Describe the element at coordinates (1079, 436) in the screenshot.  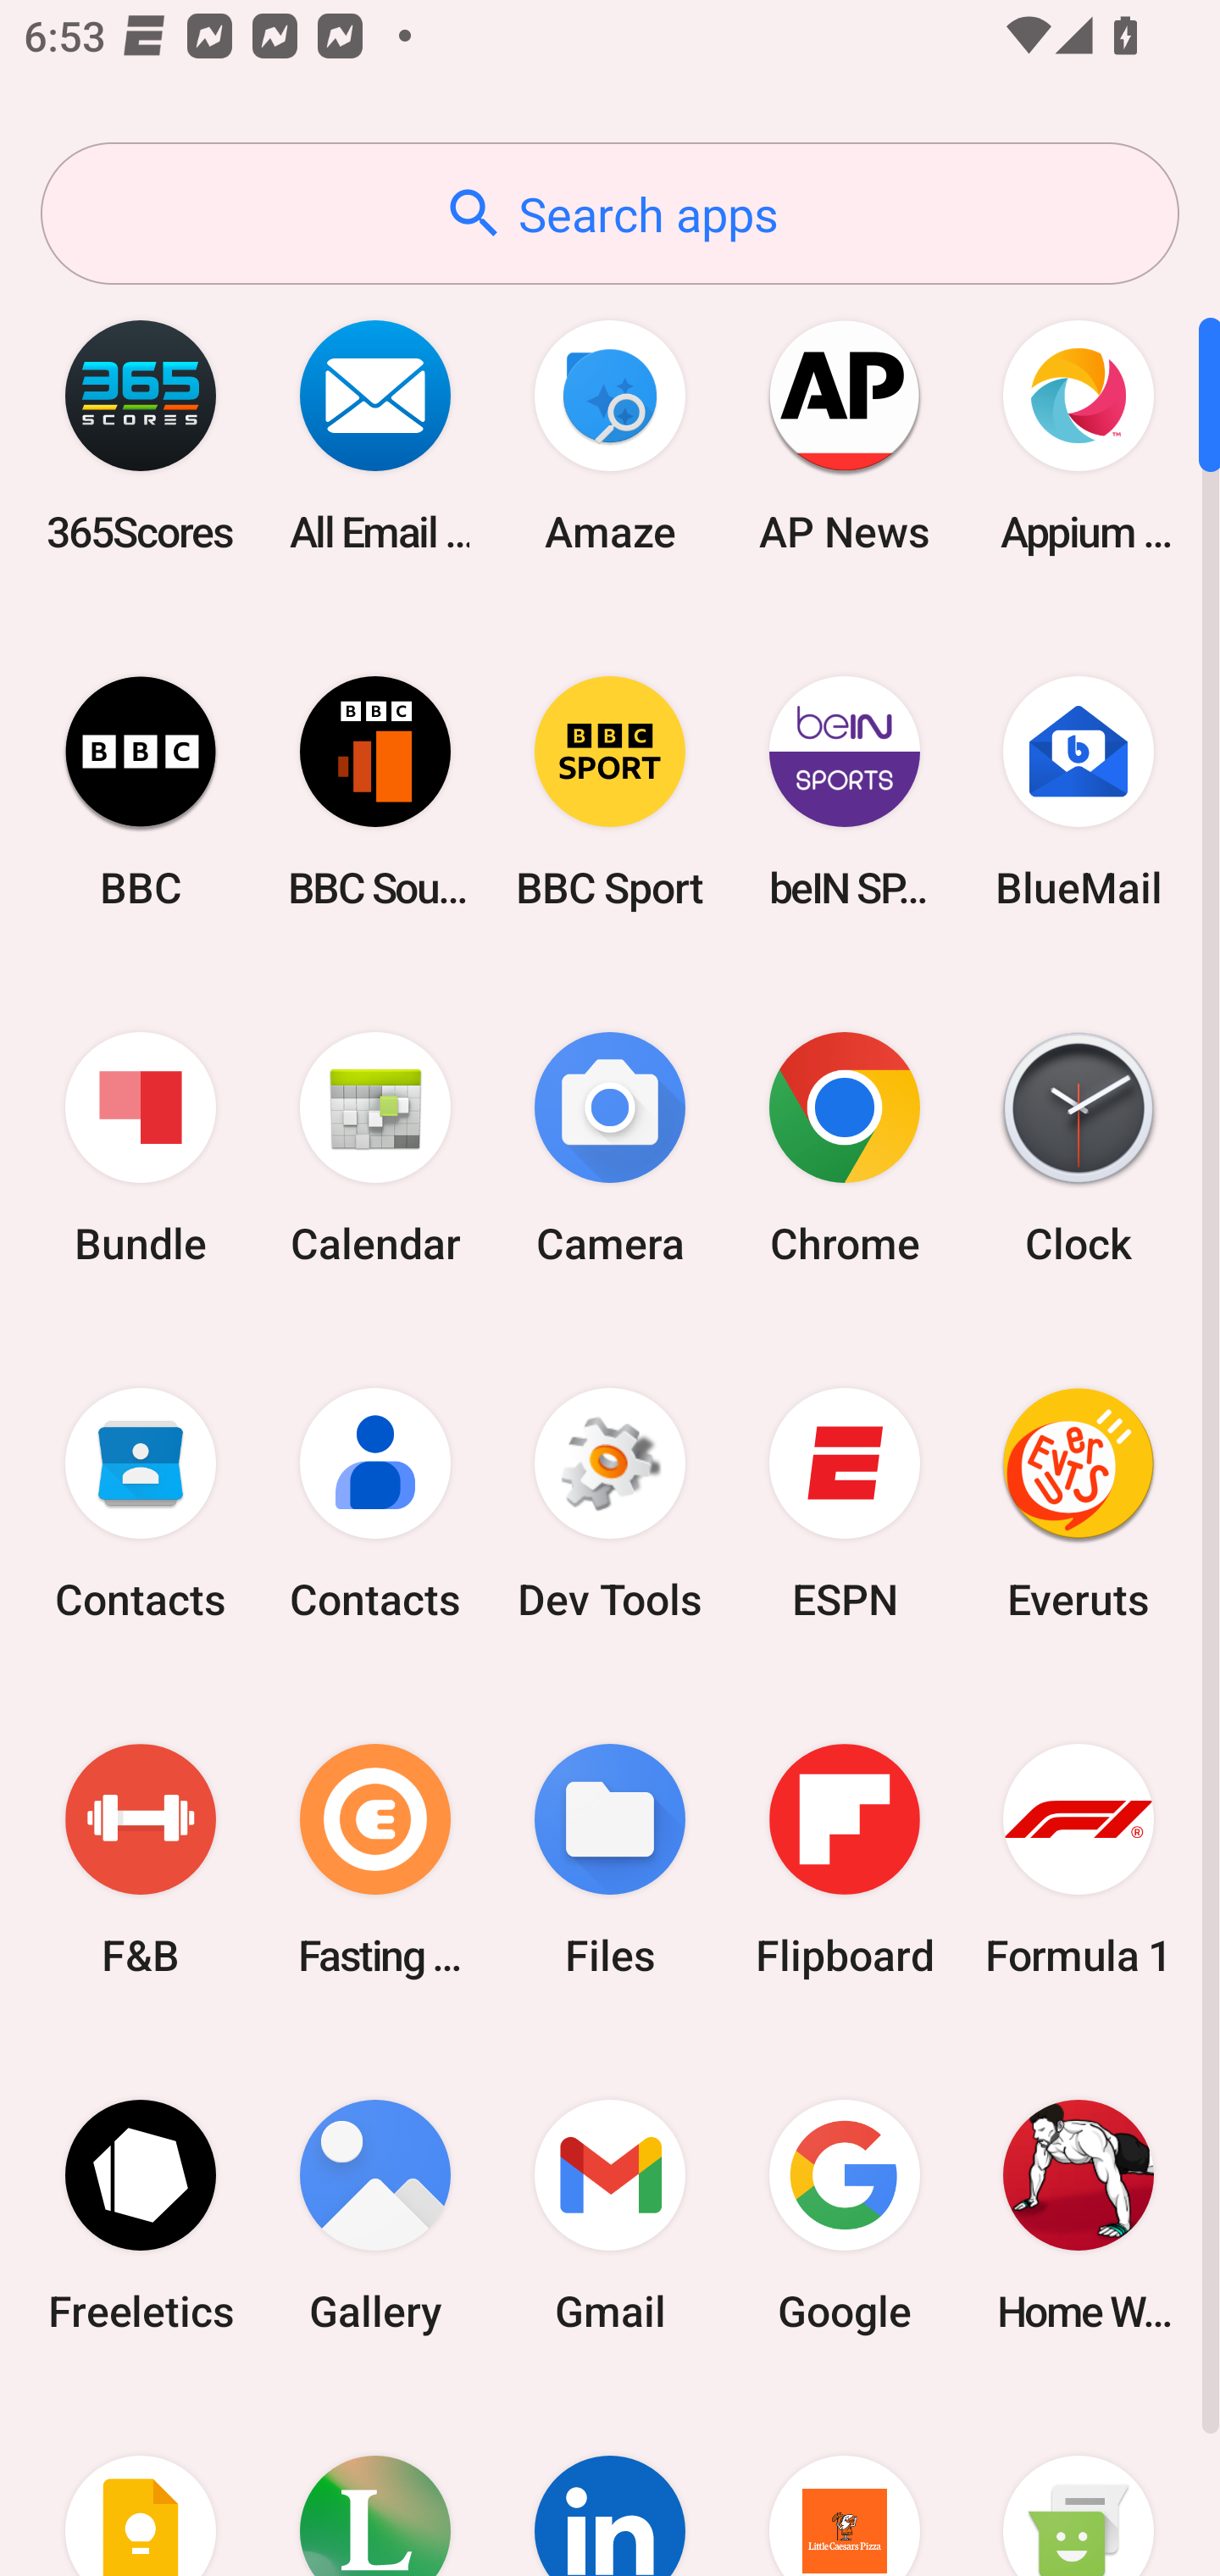
I see `Appium Settings` at that location.